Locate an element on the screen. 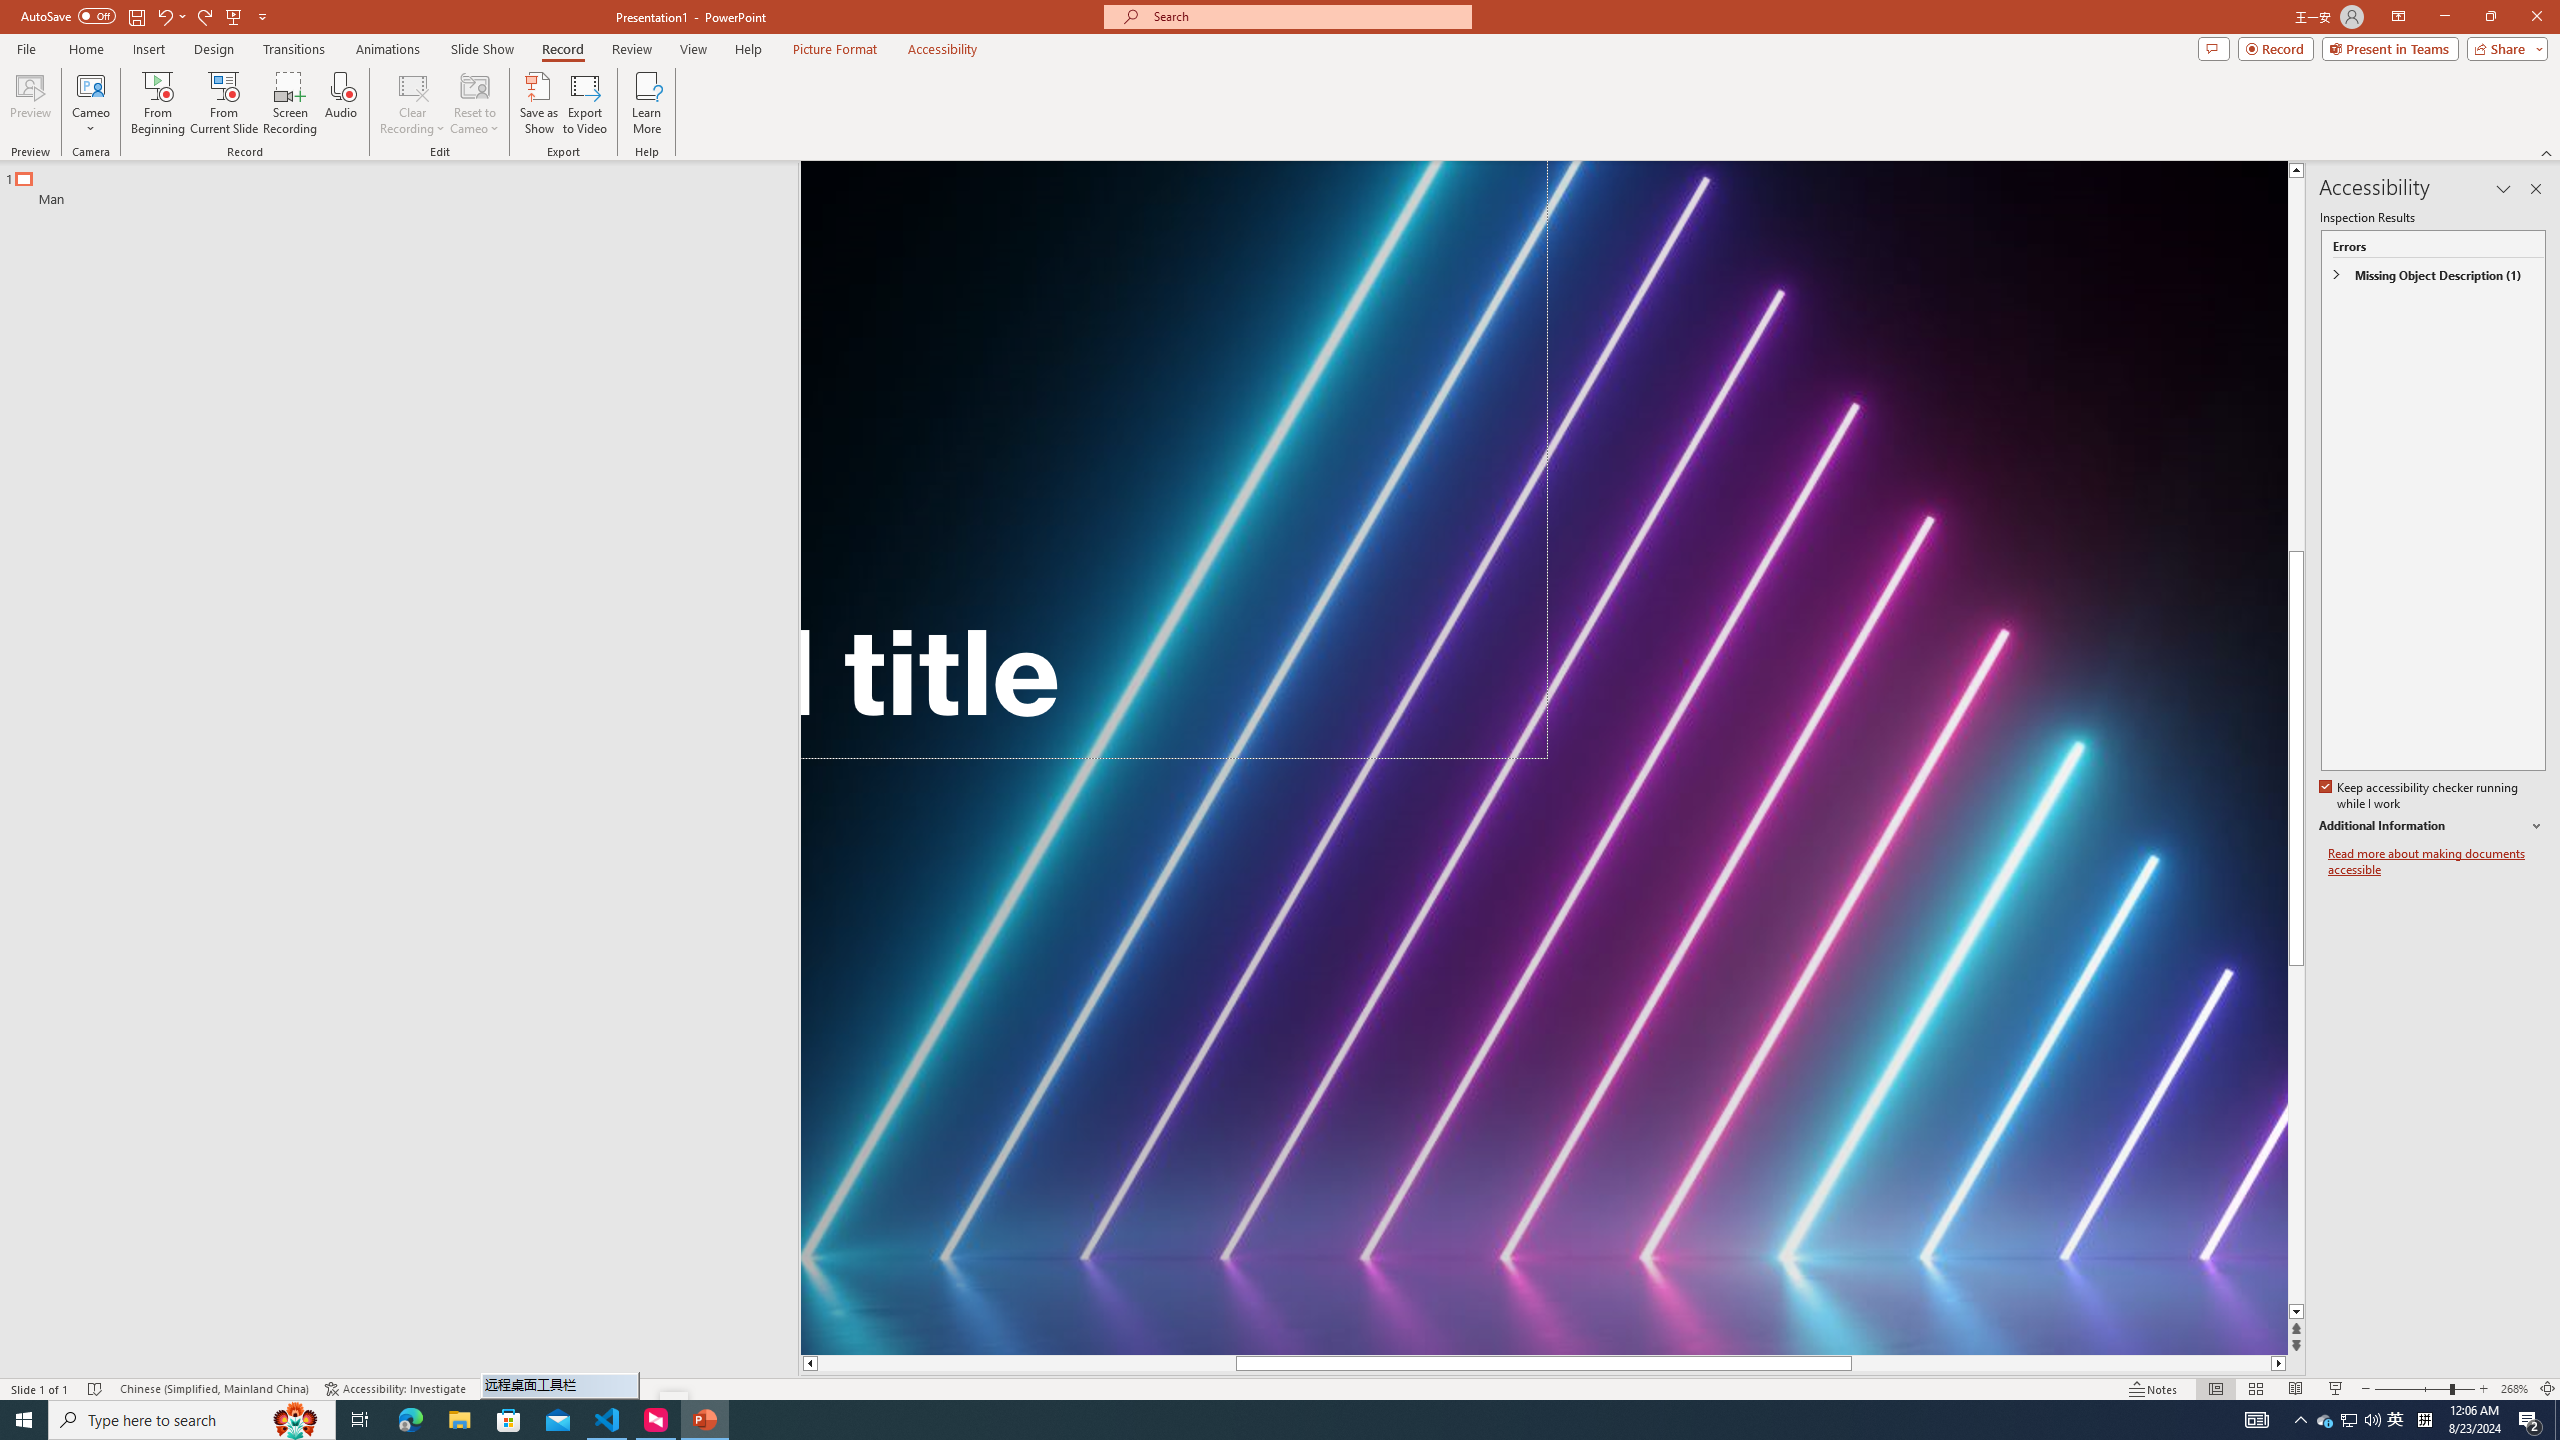 The height and width of the screenshot is (1440, 2560). Preview is located at coordinates (30, 103).